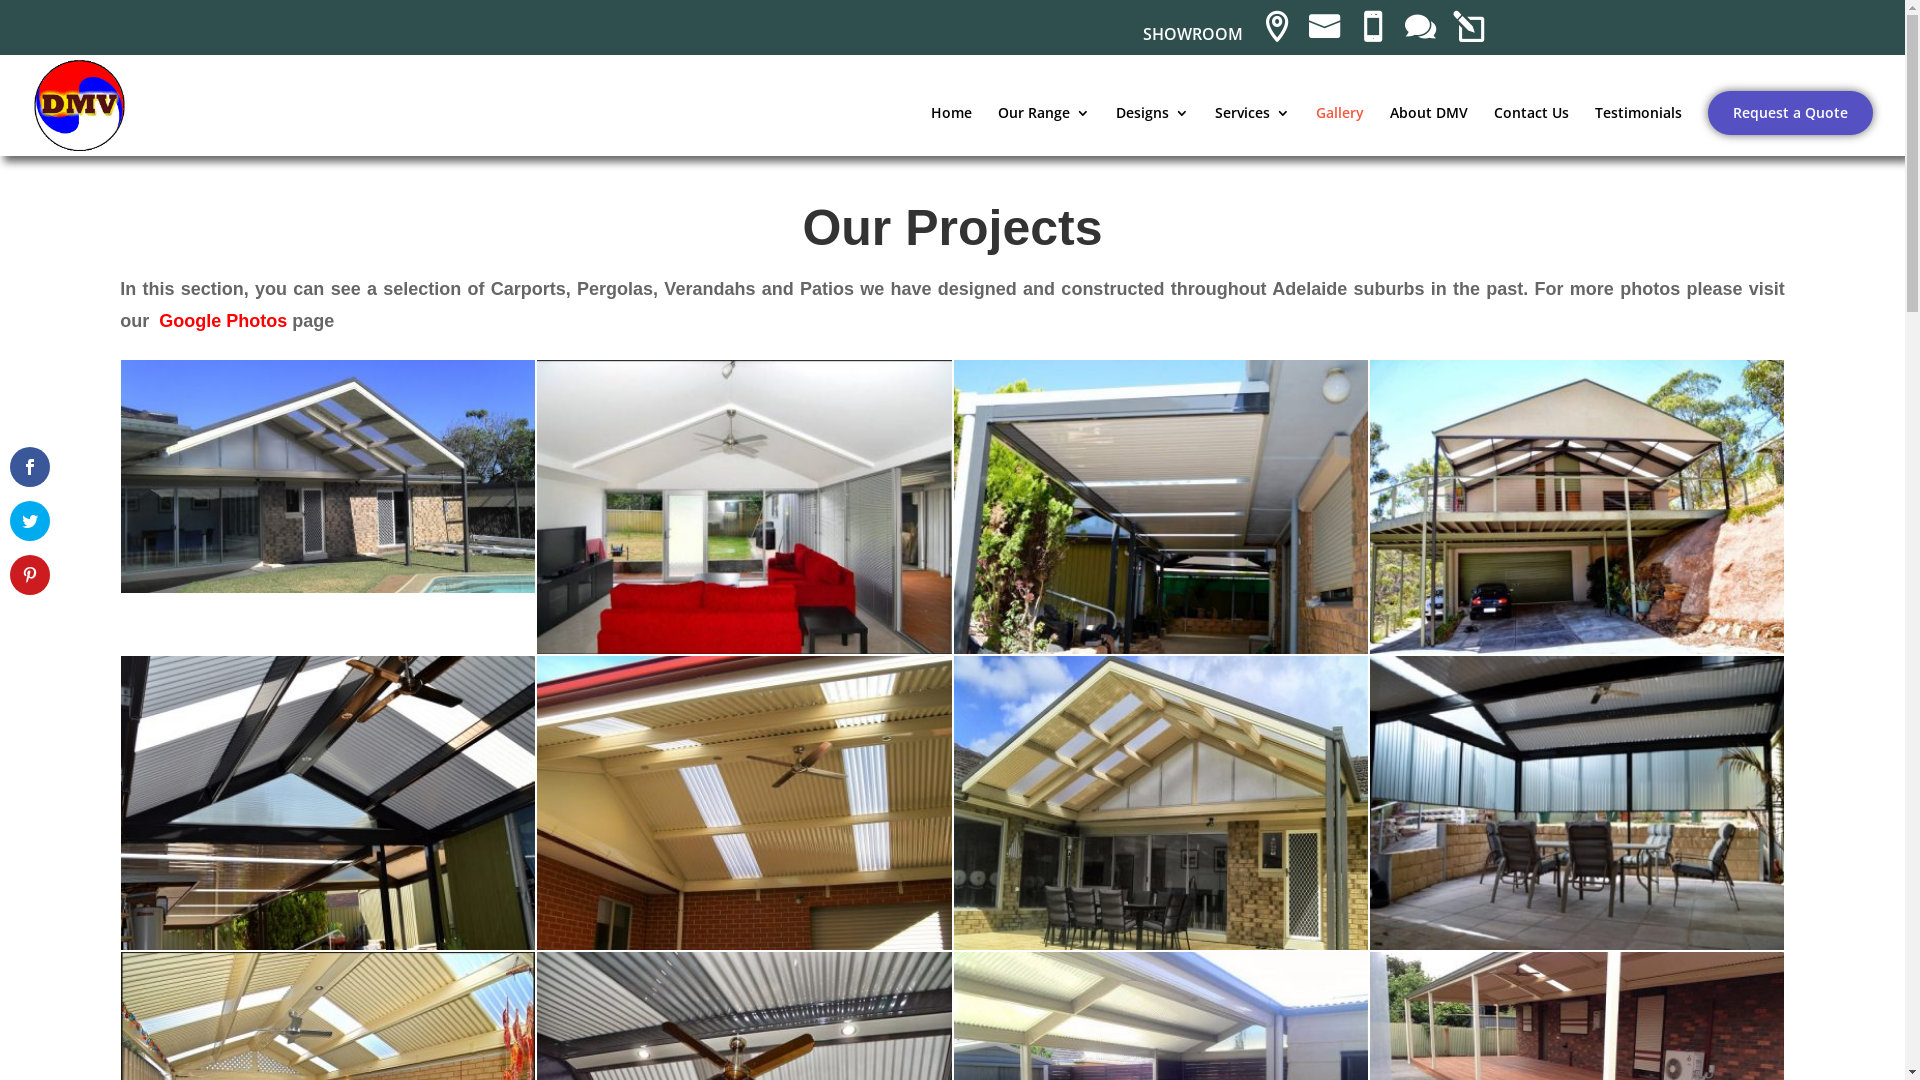 Image resolution: width=1920 pixels, height=1080 pixels. I want to click on Request a Quote, so click(1790, 113).